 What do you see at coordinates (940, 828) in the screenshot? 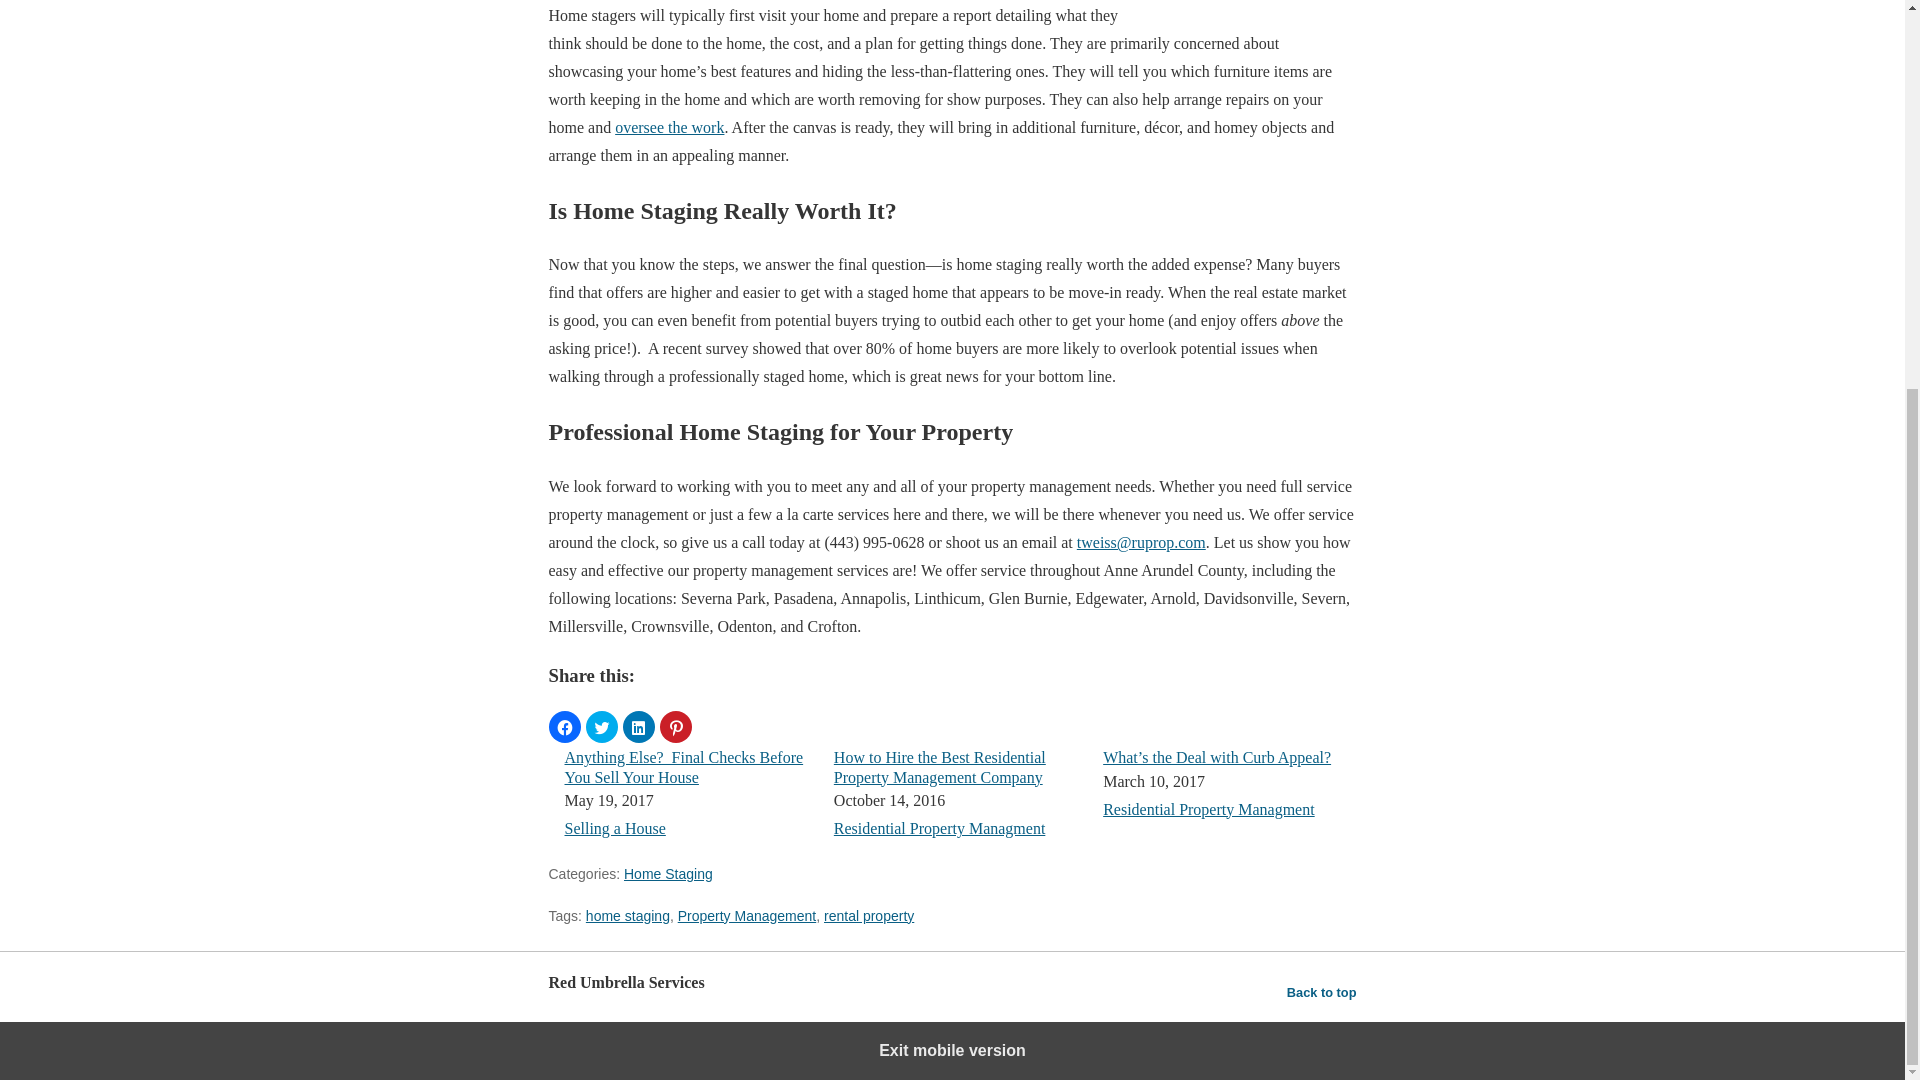
I see `Residential Property Managment` at bounding box center [940, 828].